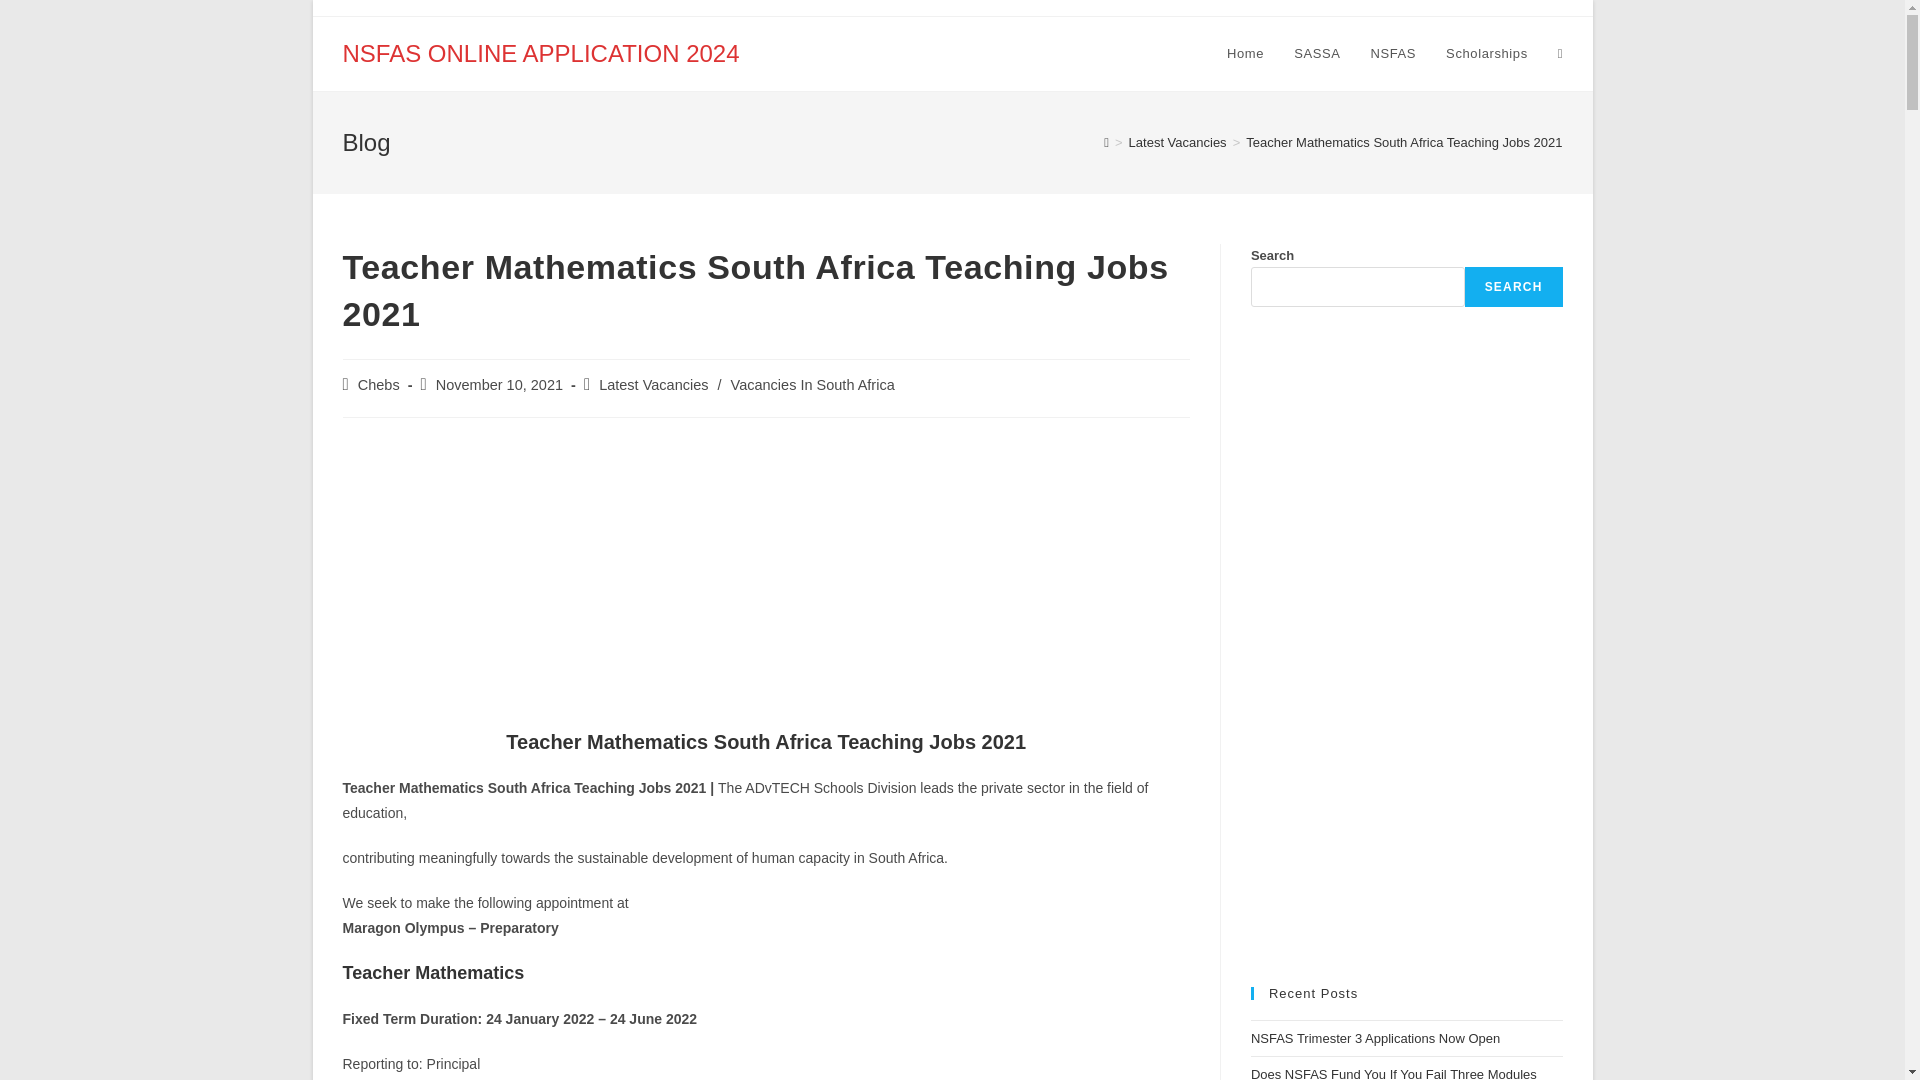 Image resolution: width=1920 pixels, height=1080 pixels. I want to click on Posts by Chebs, so click(378, 384).